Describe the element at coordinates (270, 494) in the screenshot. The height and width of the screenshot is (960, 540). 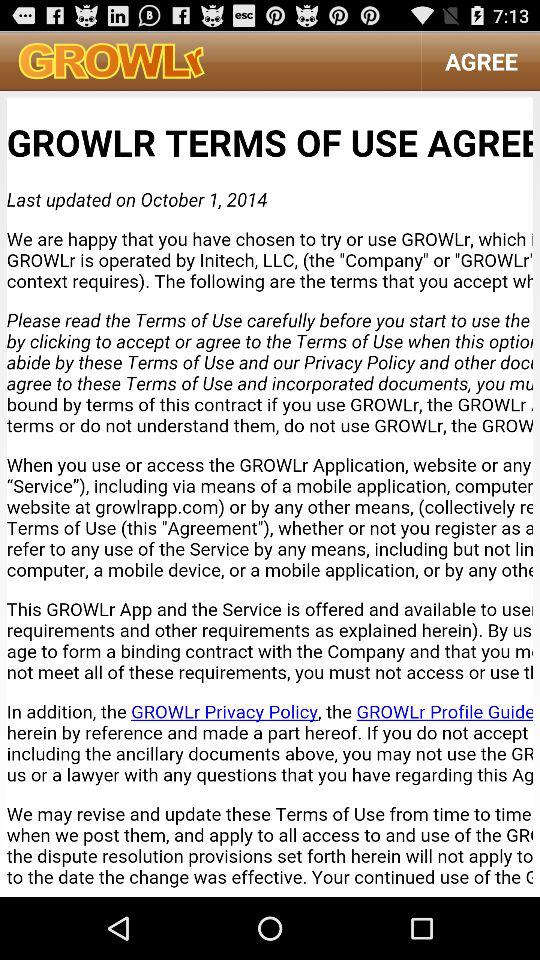
I see `growlr terms of use agreement` at that location.